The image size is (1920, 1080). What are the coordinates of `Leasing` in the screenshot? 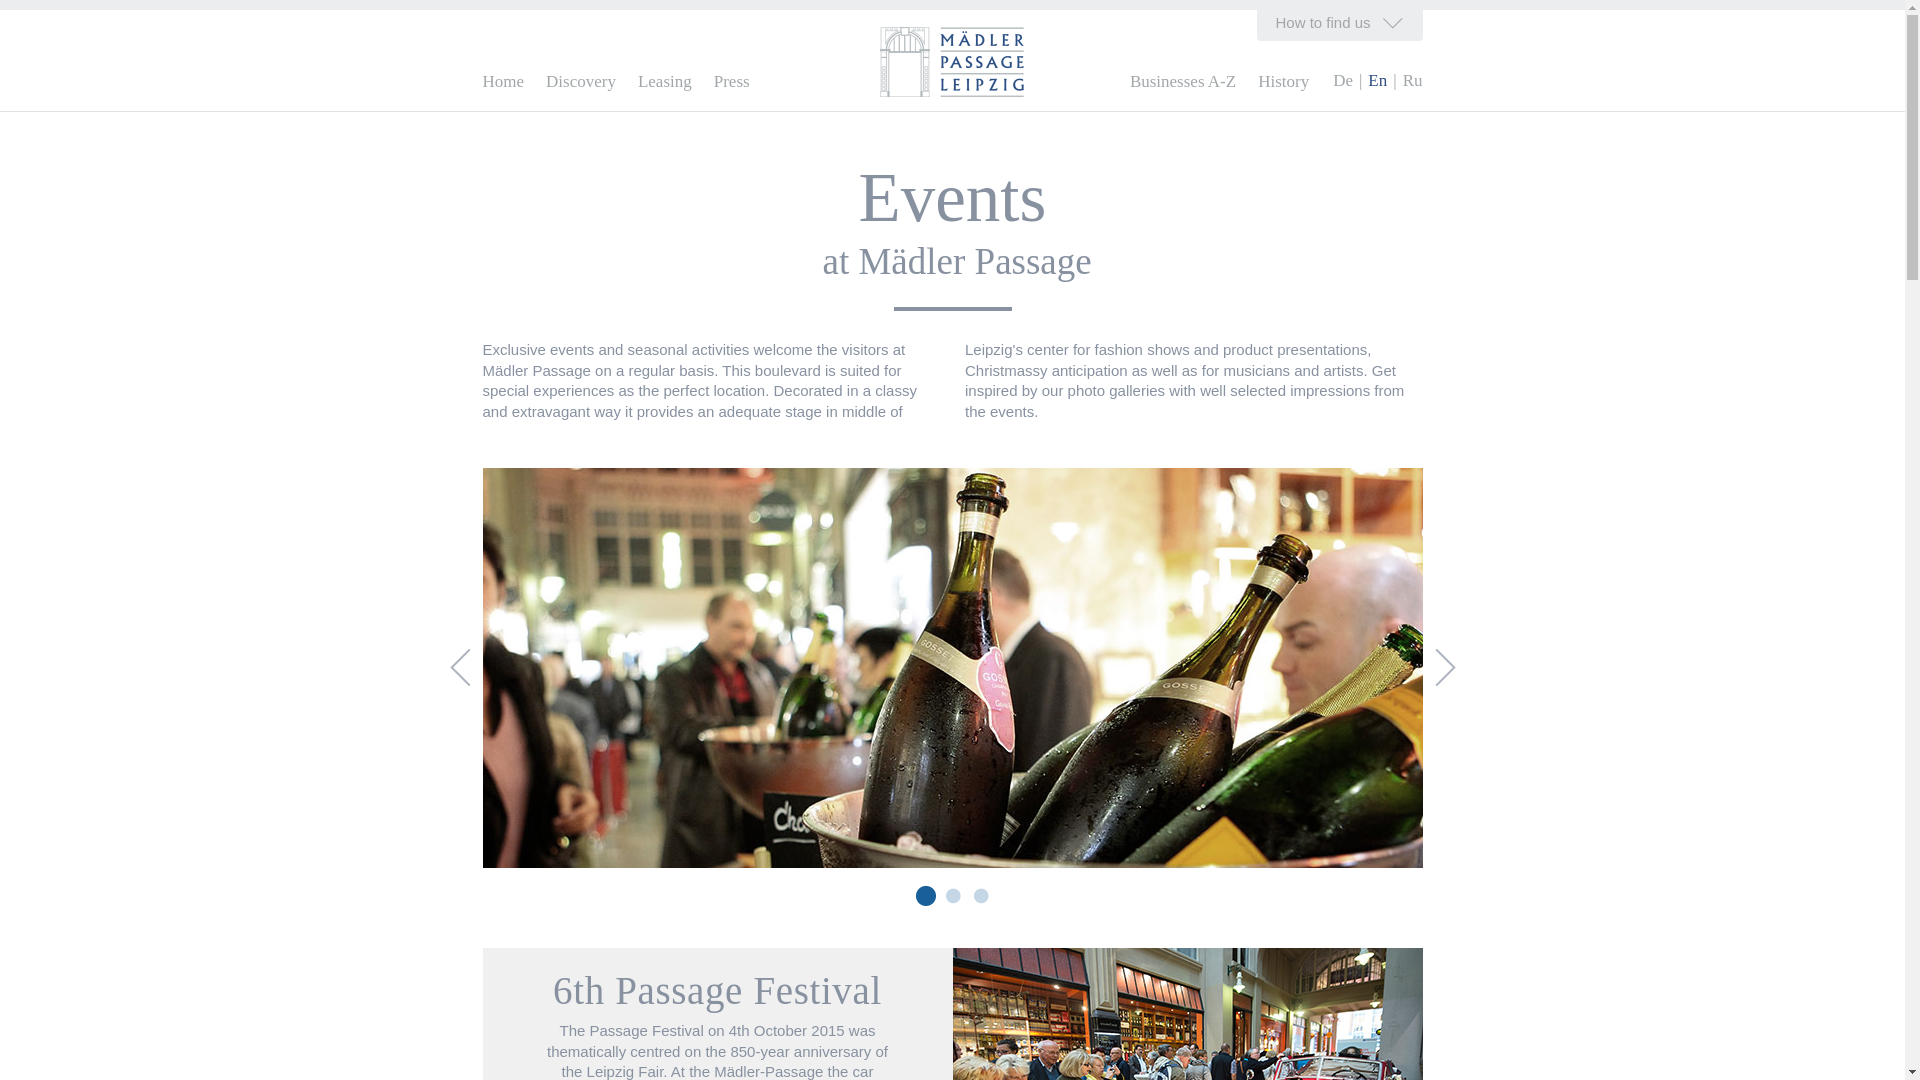 It's located at (664, 81).